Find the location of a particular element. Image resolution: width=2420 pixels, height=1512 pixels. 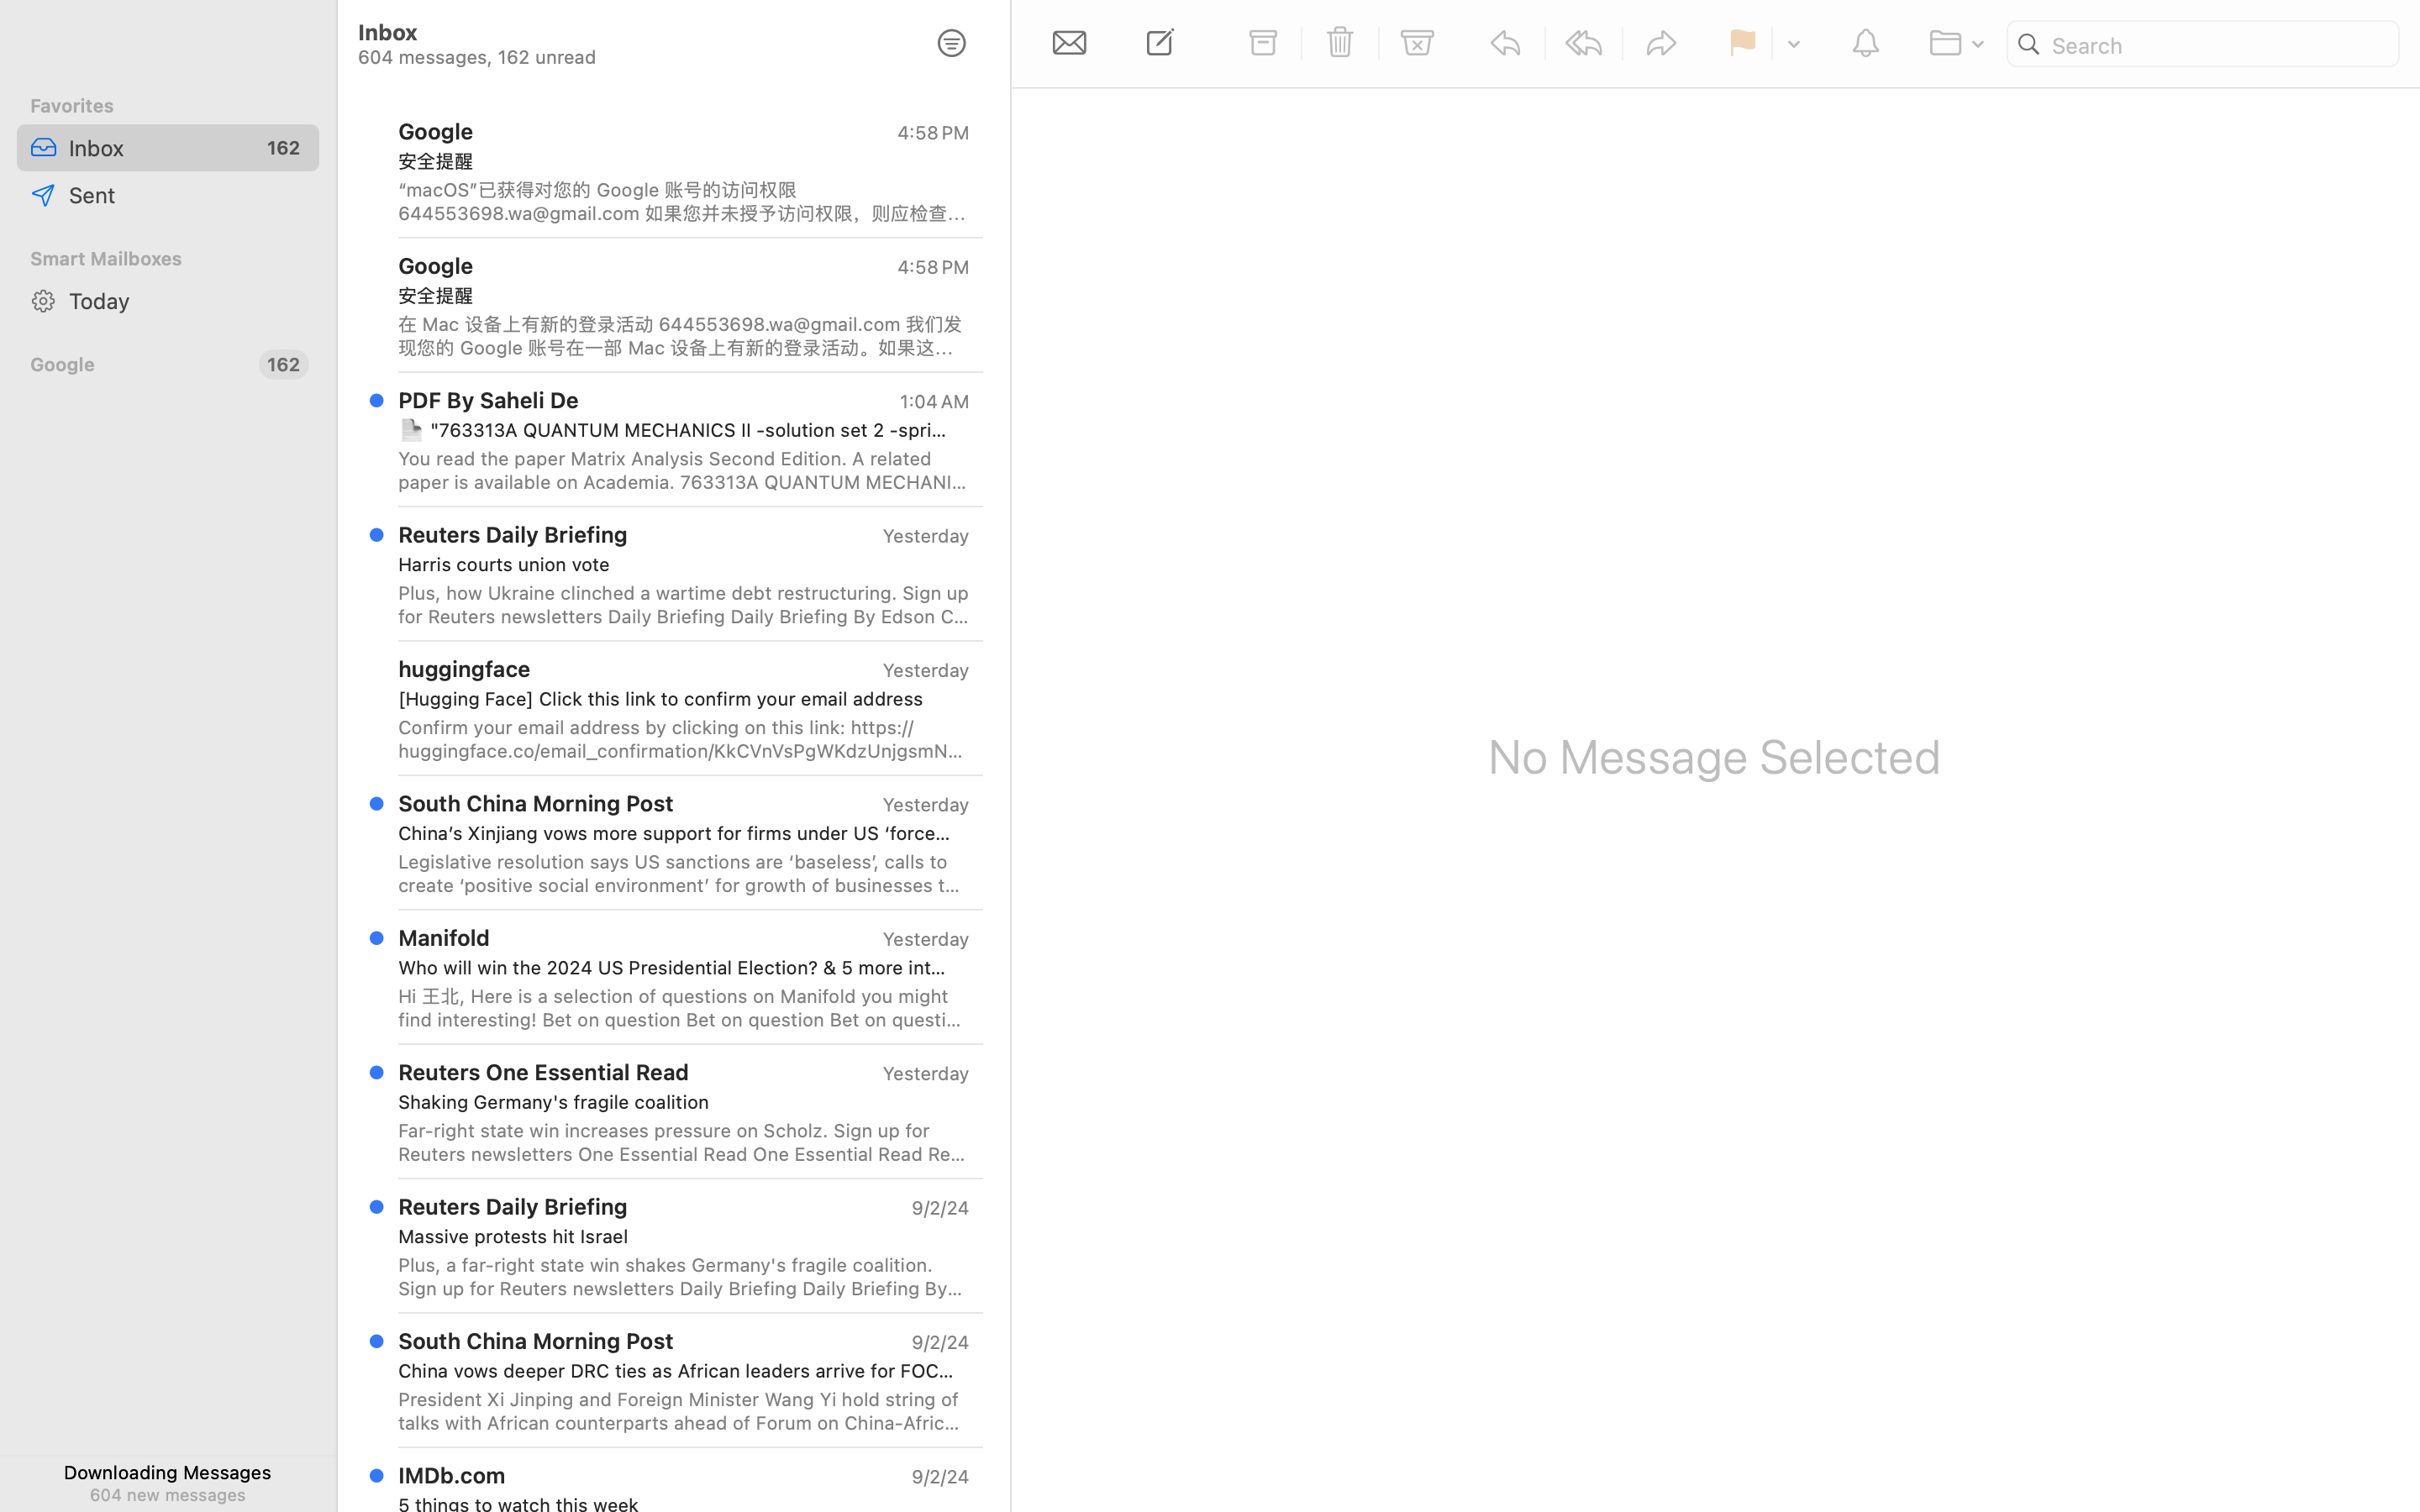

1:04 AM is located at coordinates (934, 402).